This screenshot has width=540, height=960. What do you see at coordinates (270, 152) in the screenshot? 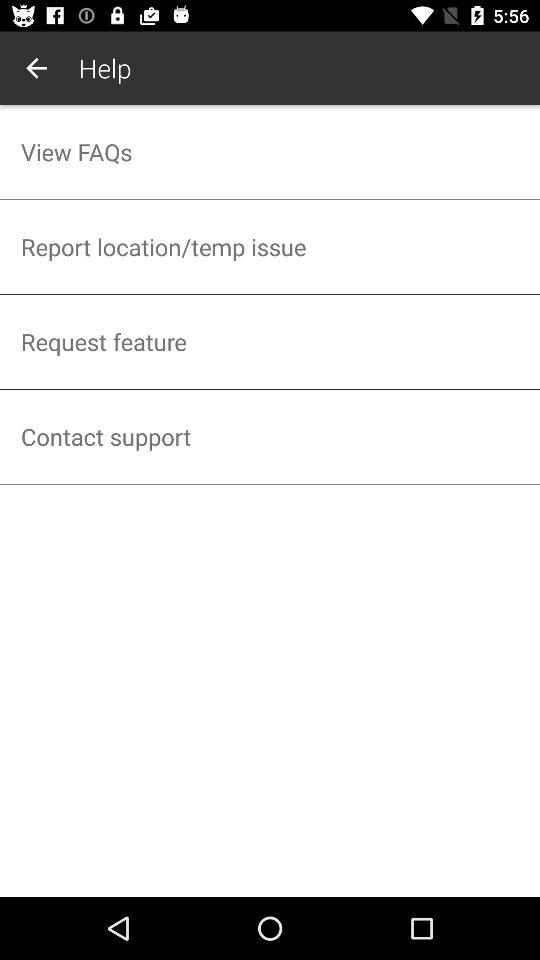
I see `select view faqs item` at bounding box center [270, 152].